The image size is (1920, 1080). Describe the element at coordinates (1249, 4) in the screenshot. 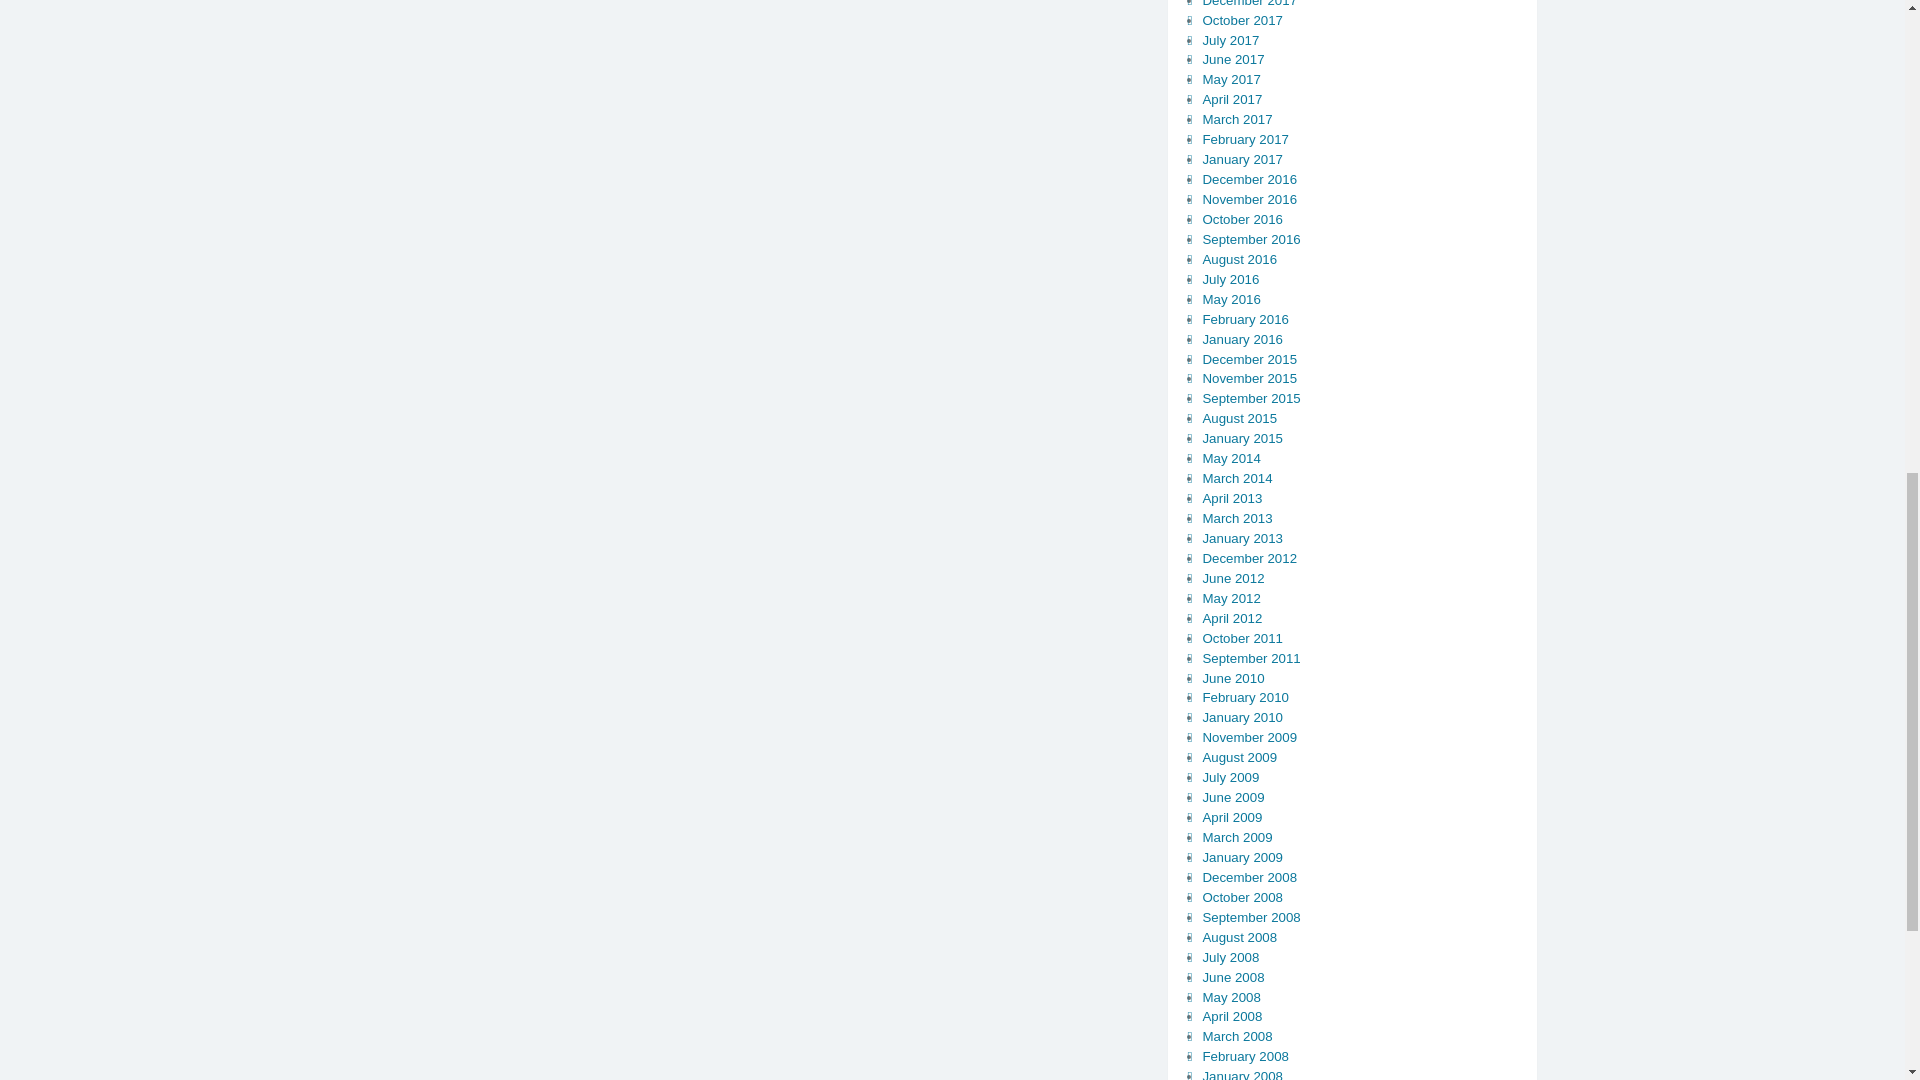

I see `December 2017` at that location.